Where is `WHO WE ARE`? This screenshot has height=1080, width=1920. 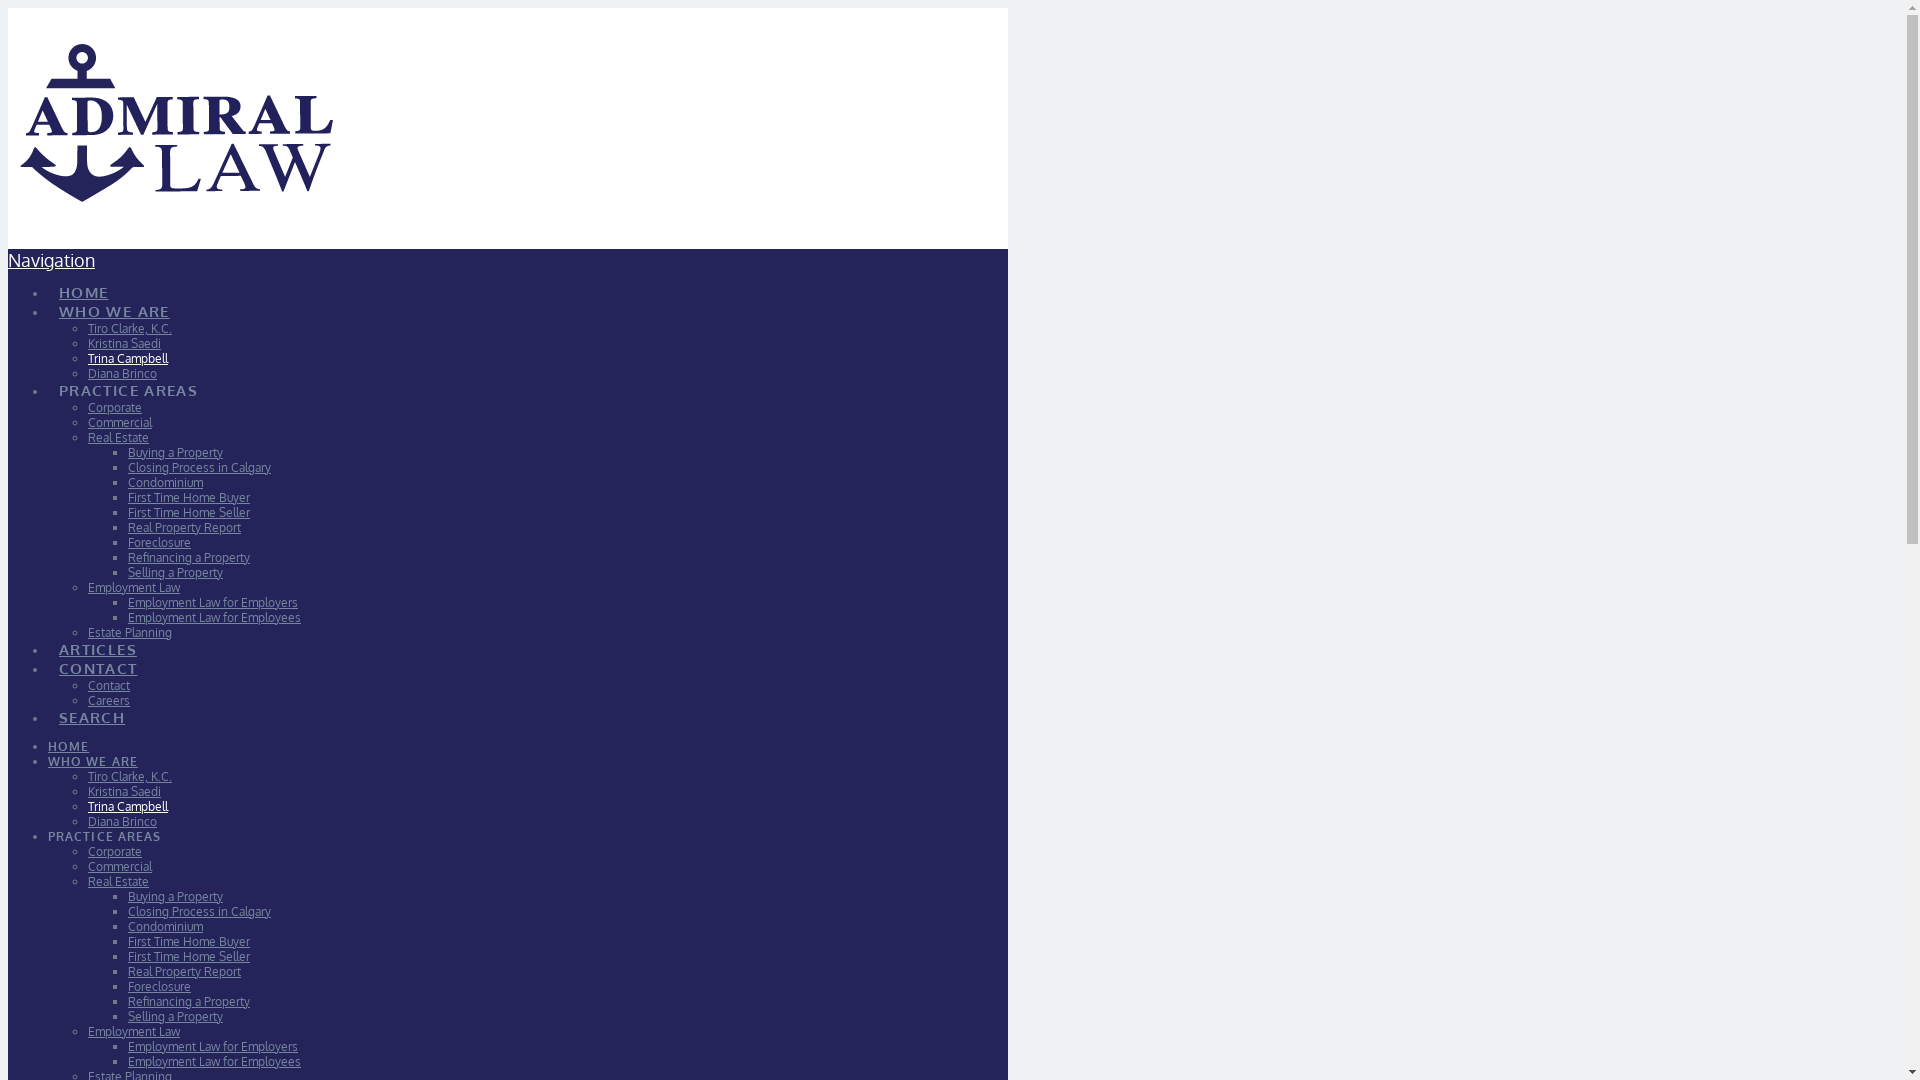 WHO WE ARE is located at coordinates (114, 301).